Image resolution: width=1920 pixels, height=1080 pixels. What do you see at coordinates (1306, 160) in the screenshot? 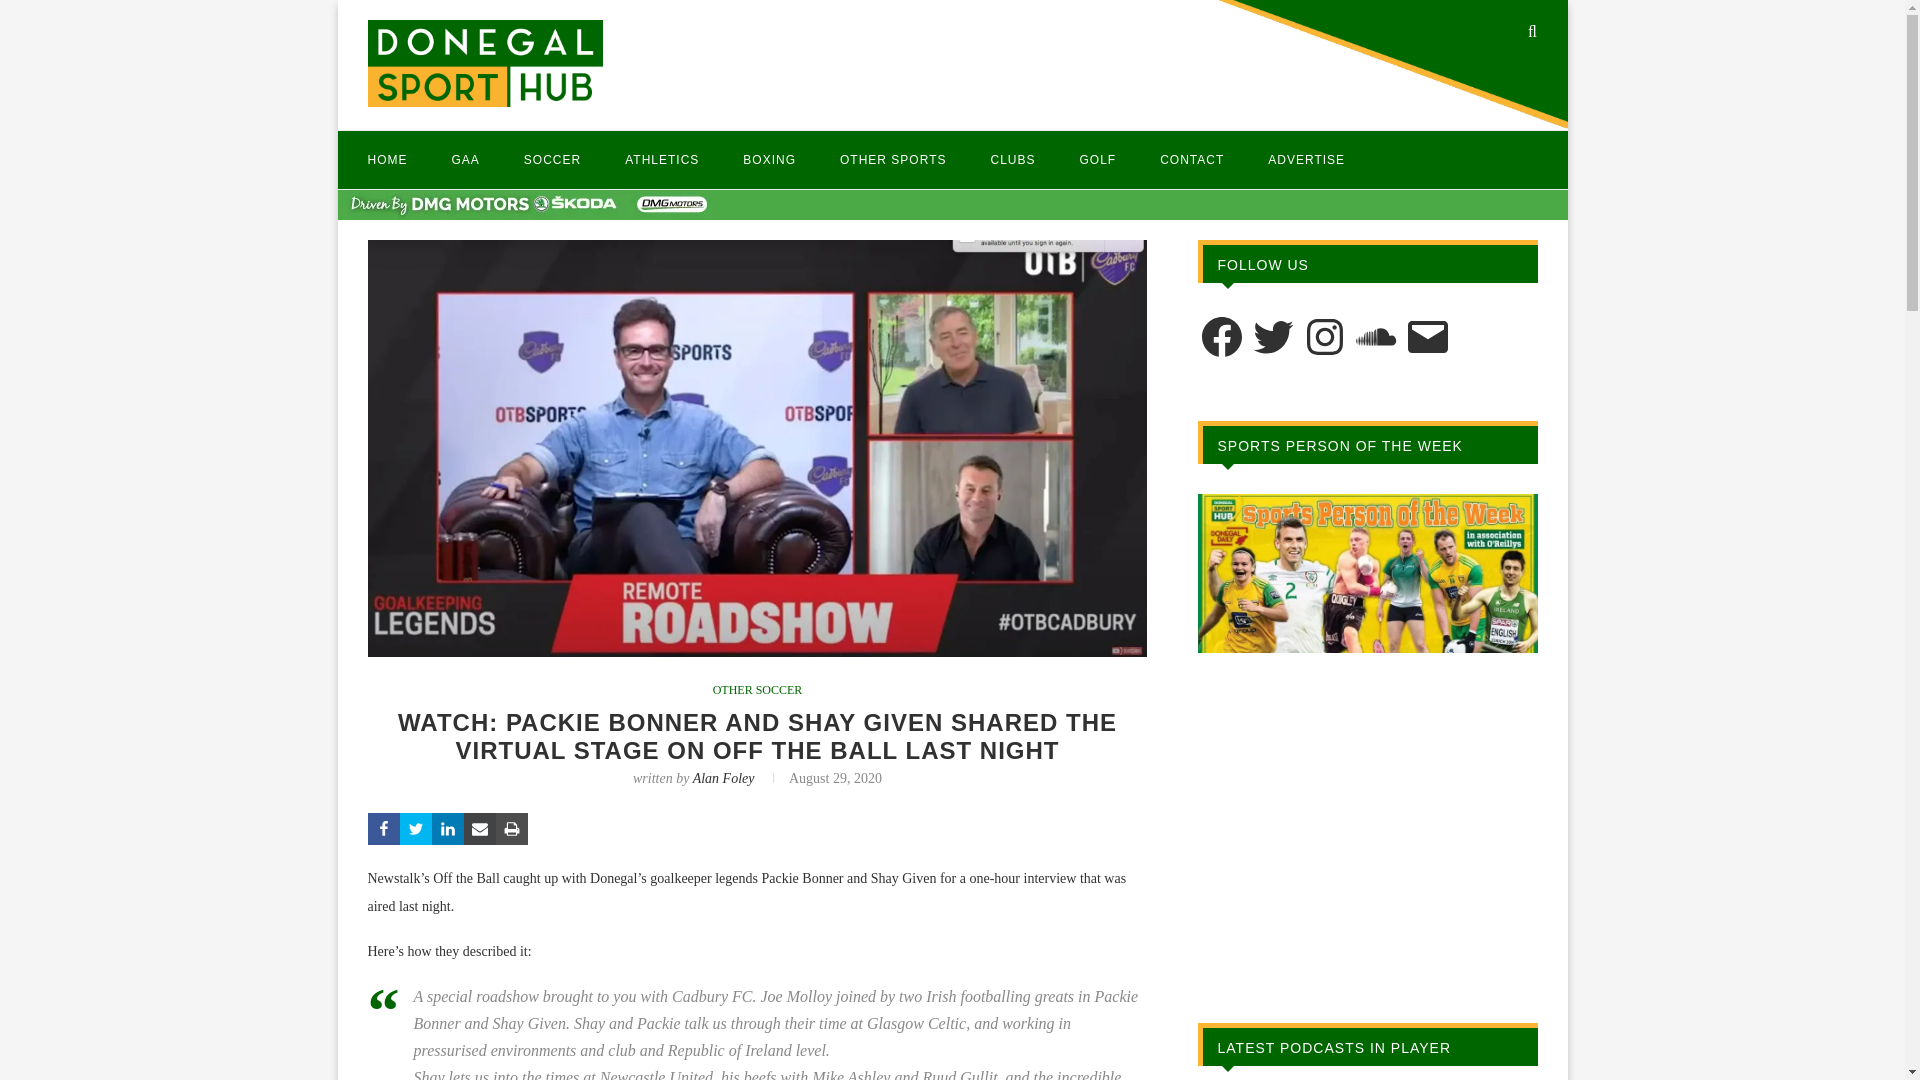
I see `ADVERTISE` at bounding box center [1306, 160].